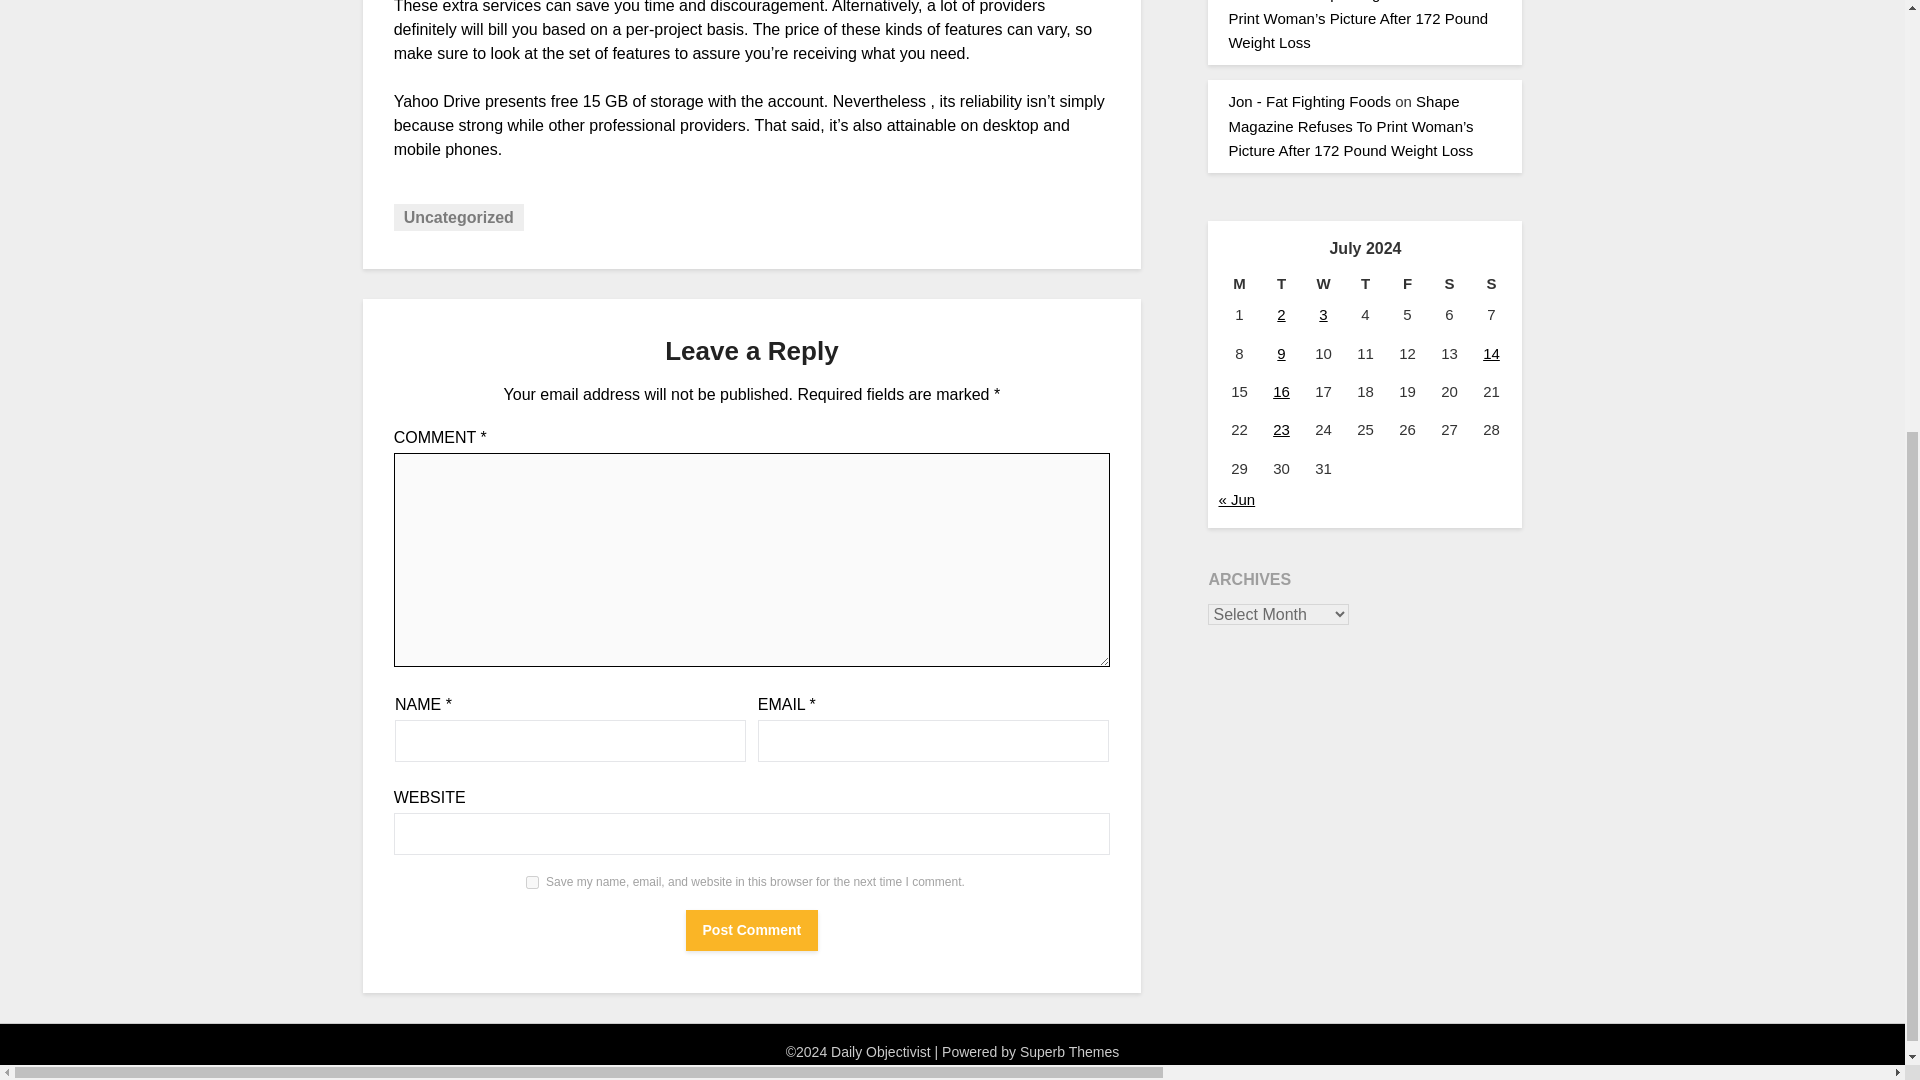 The width and height of the screenshot is (1920, 1080). I want to click on Sunday, so click(1491, 284).